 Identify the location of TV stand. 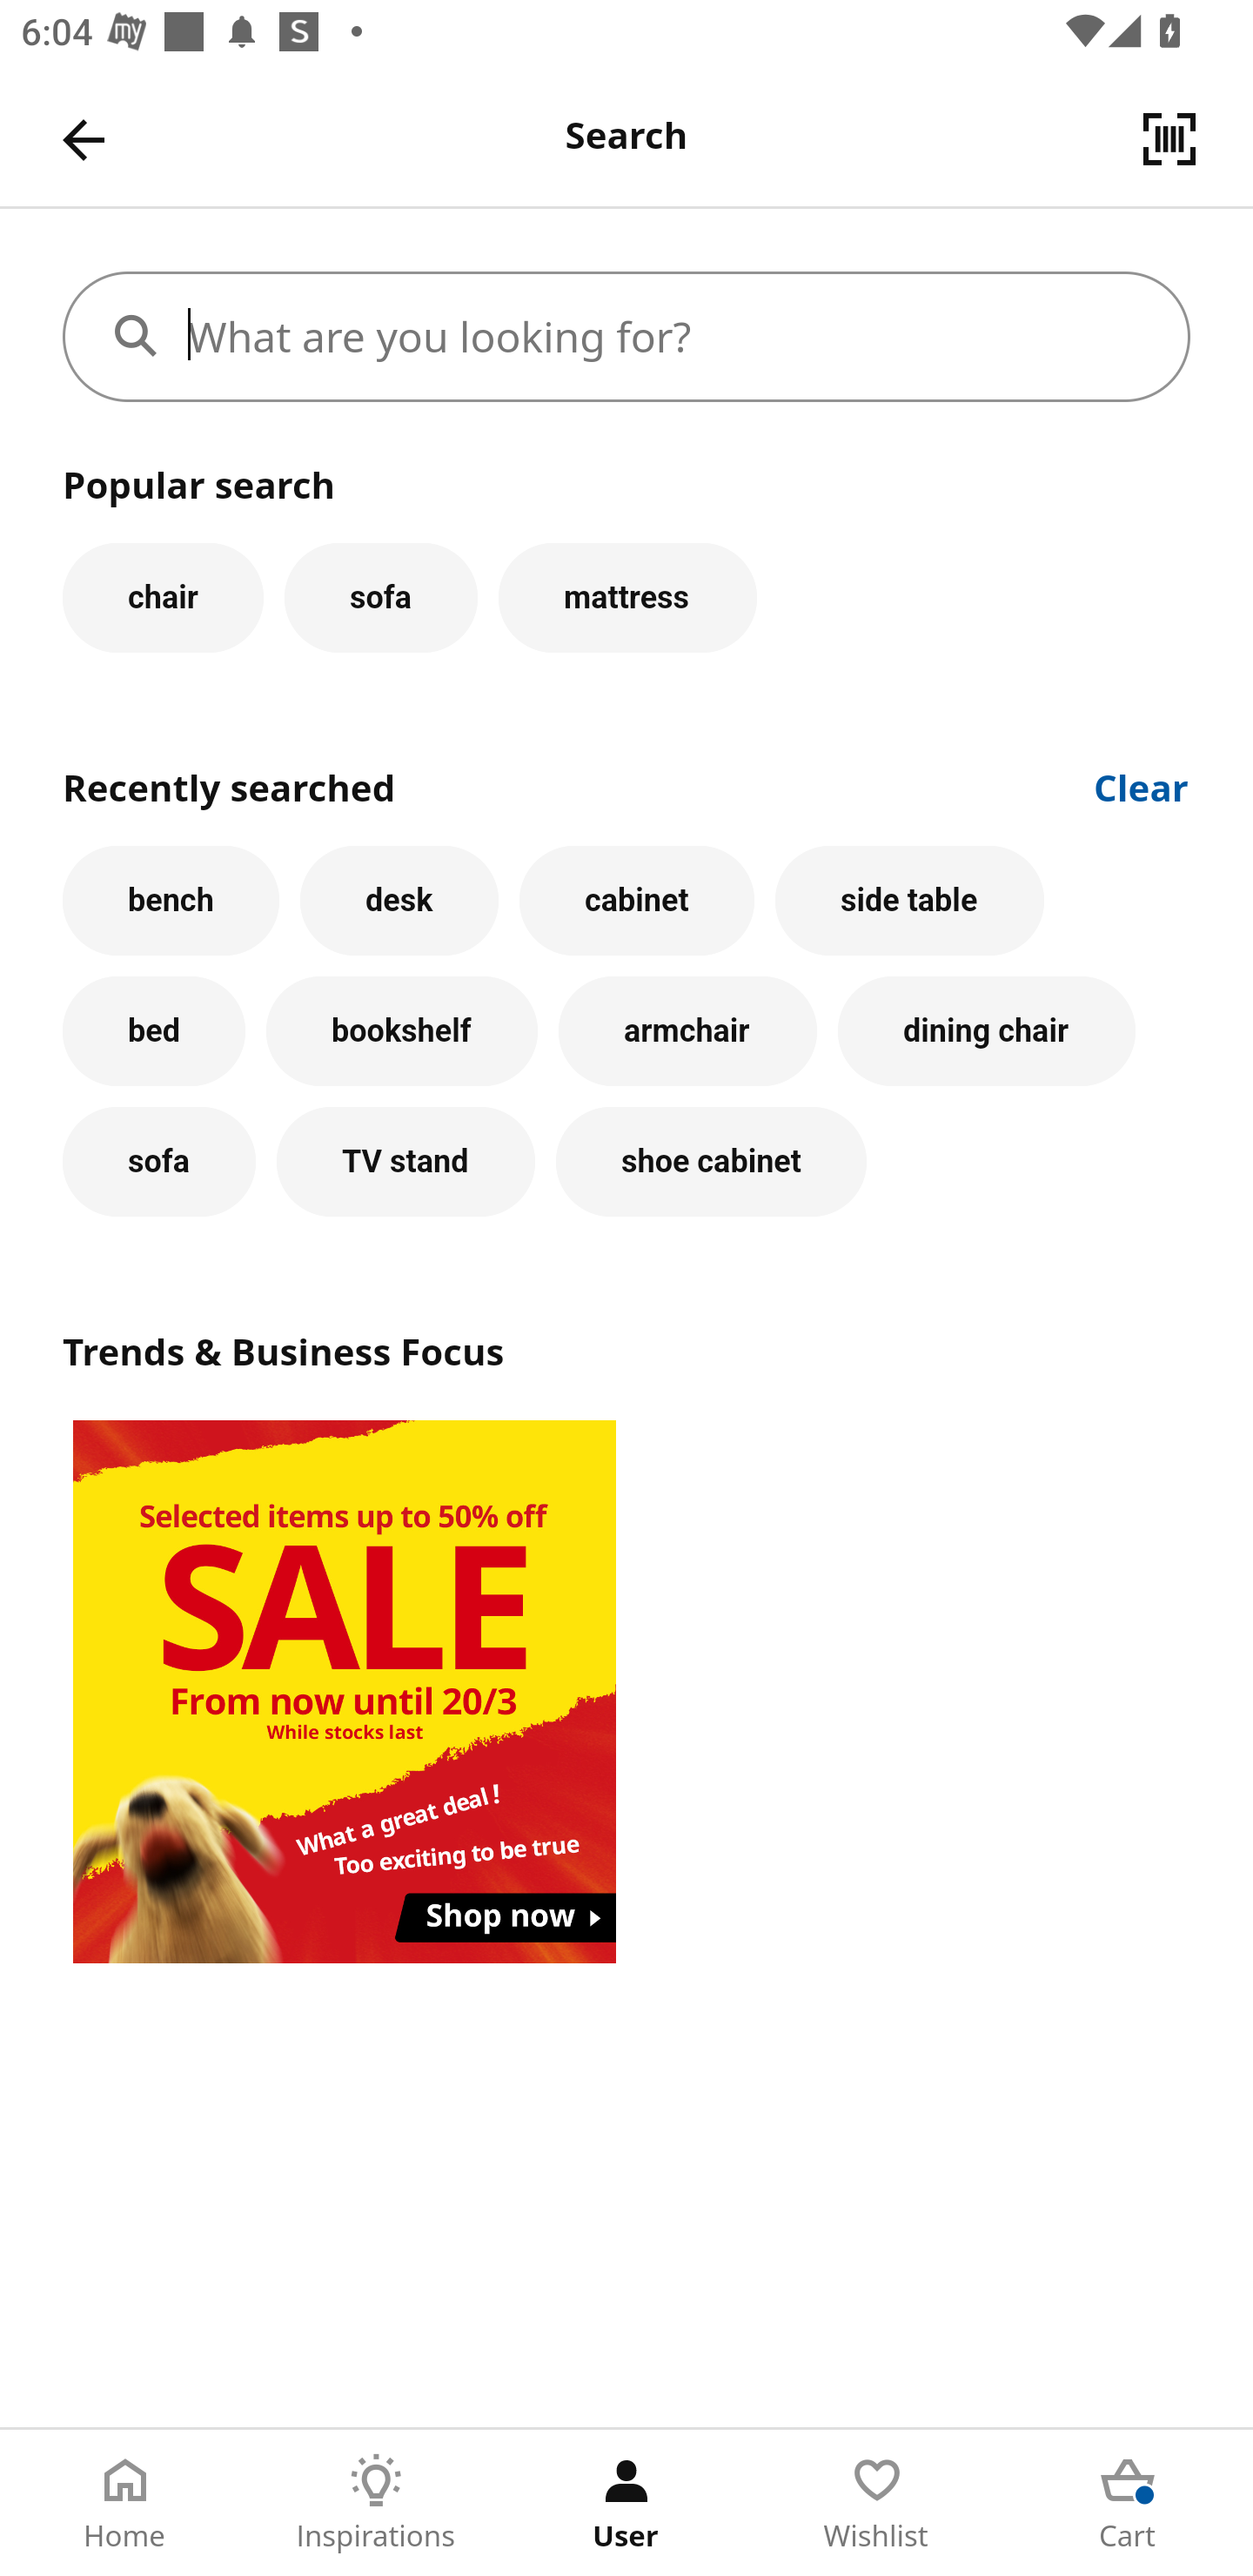
(405, 1161).